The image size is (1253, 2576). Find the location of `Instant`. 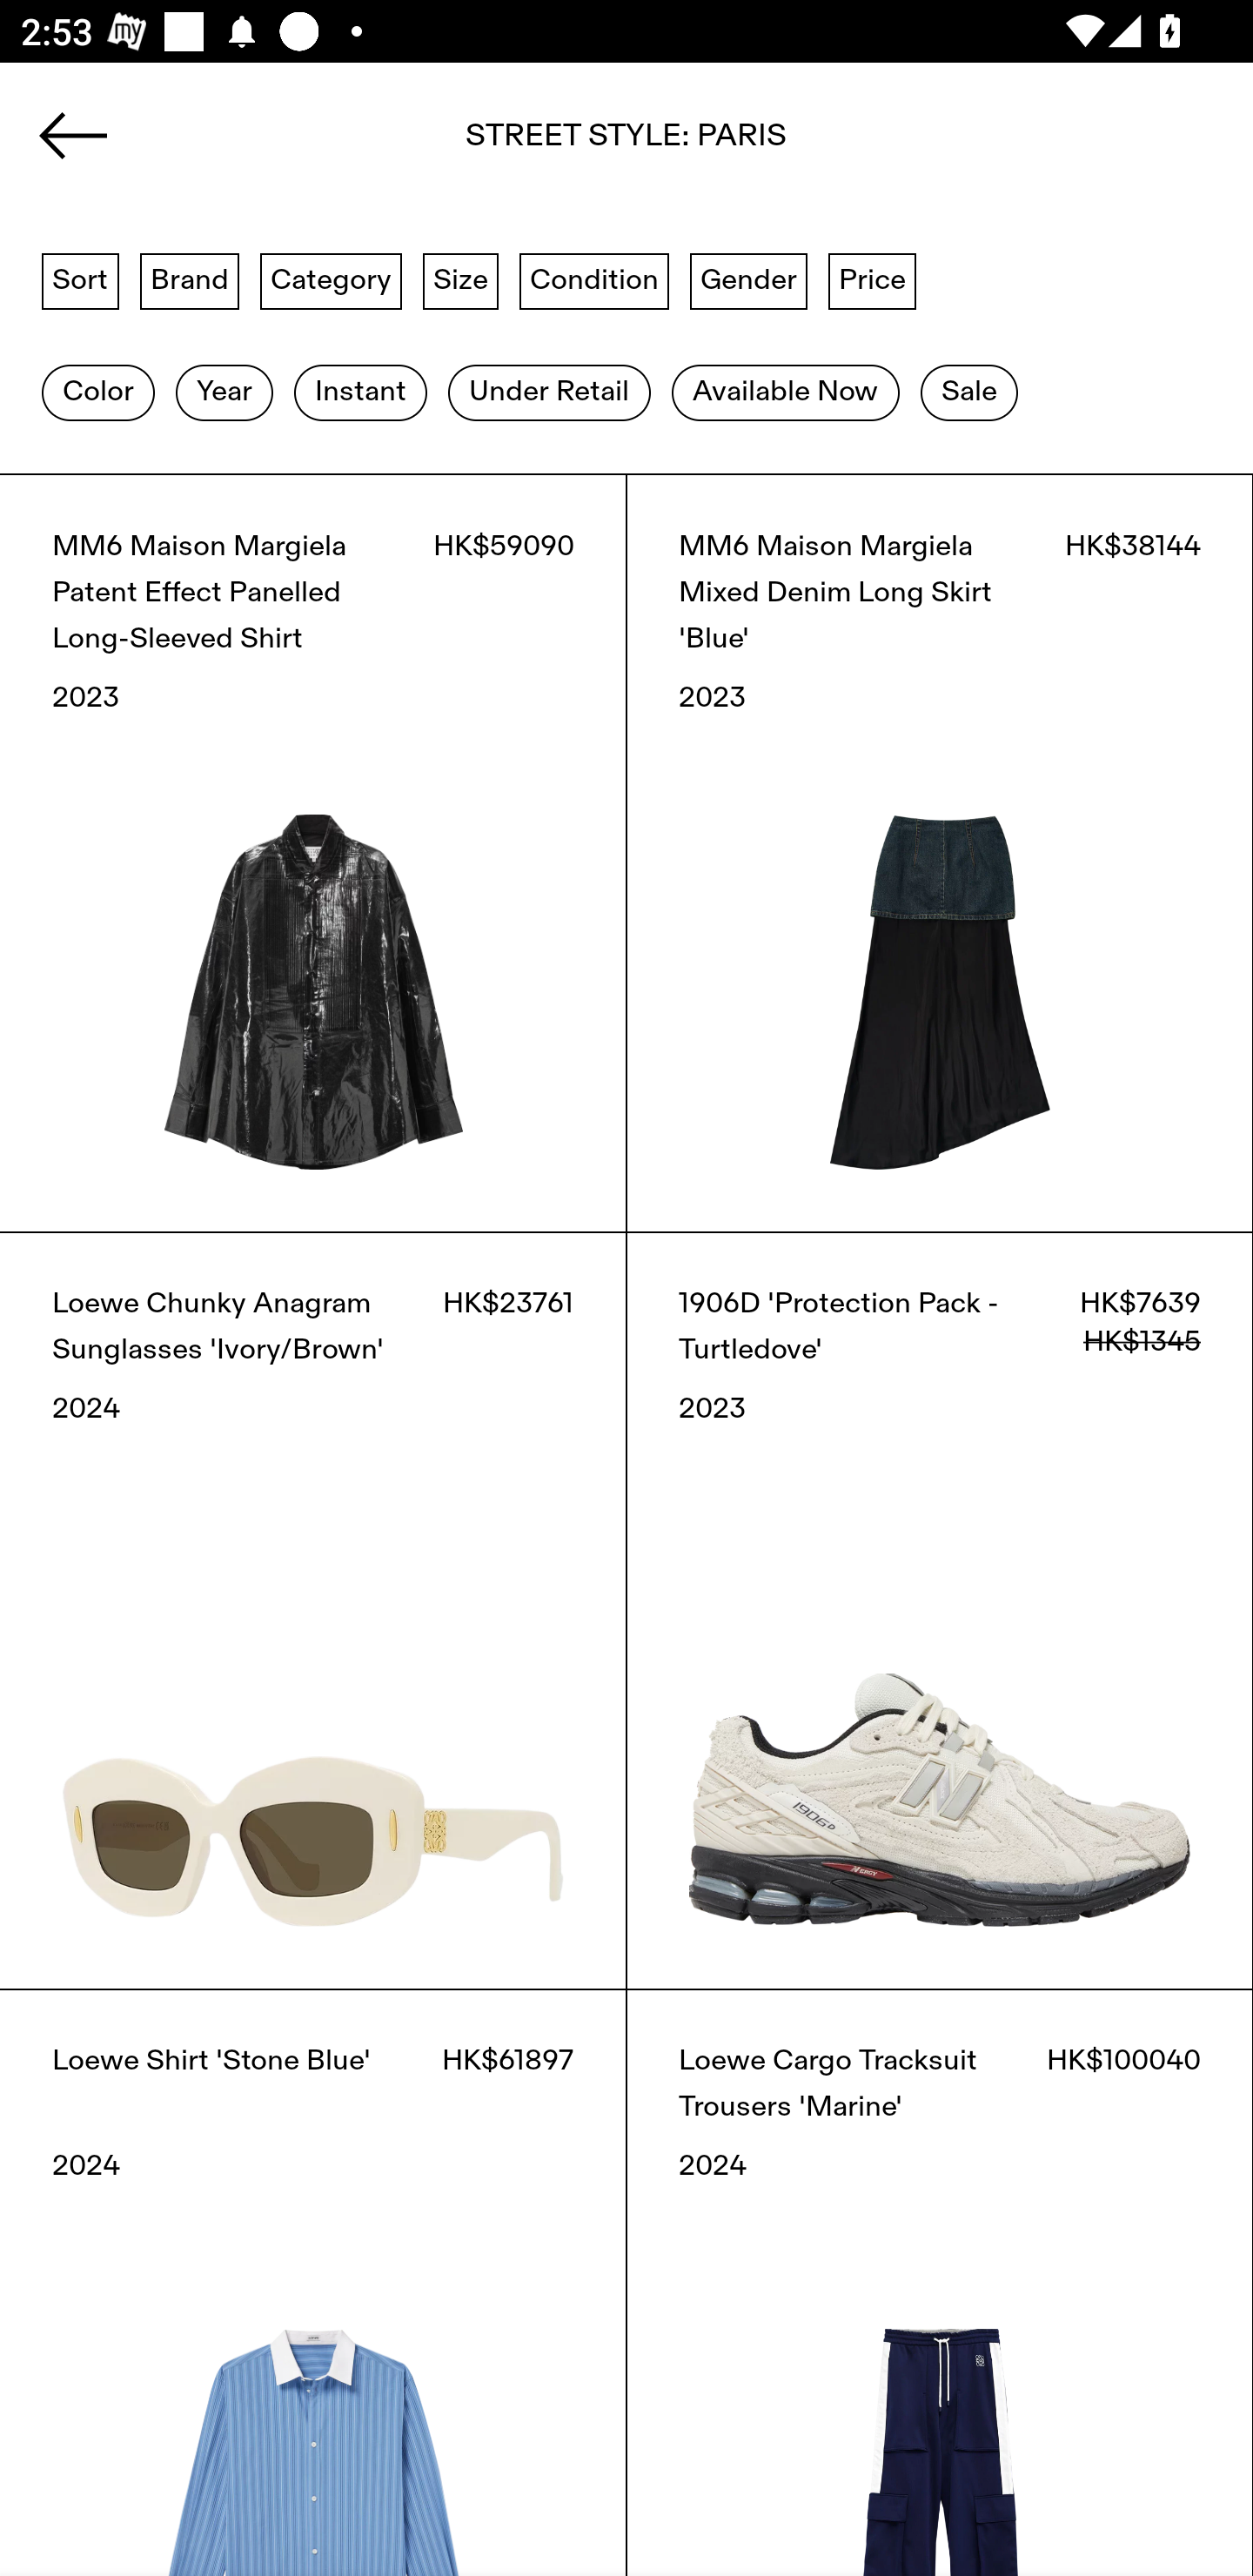

Instant is located at coordinates (360, 392).